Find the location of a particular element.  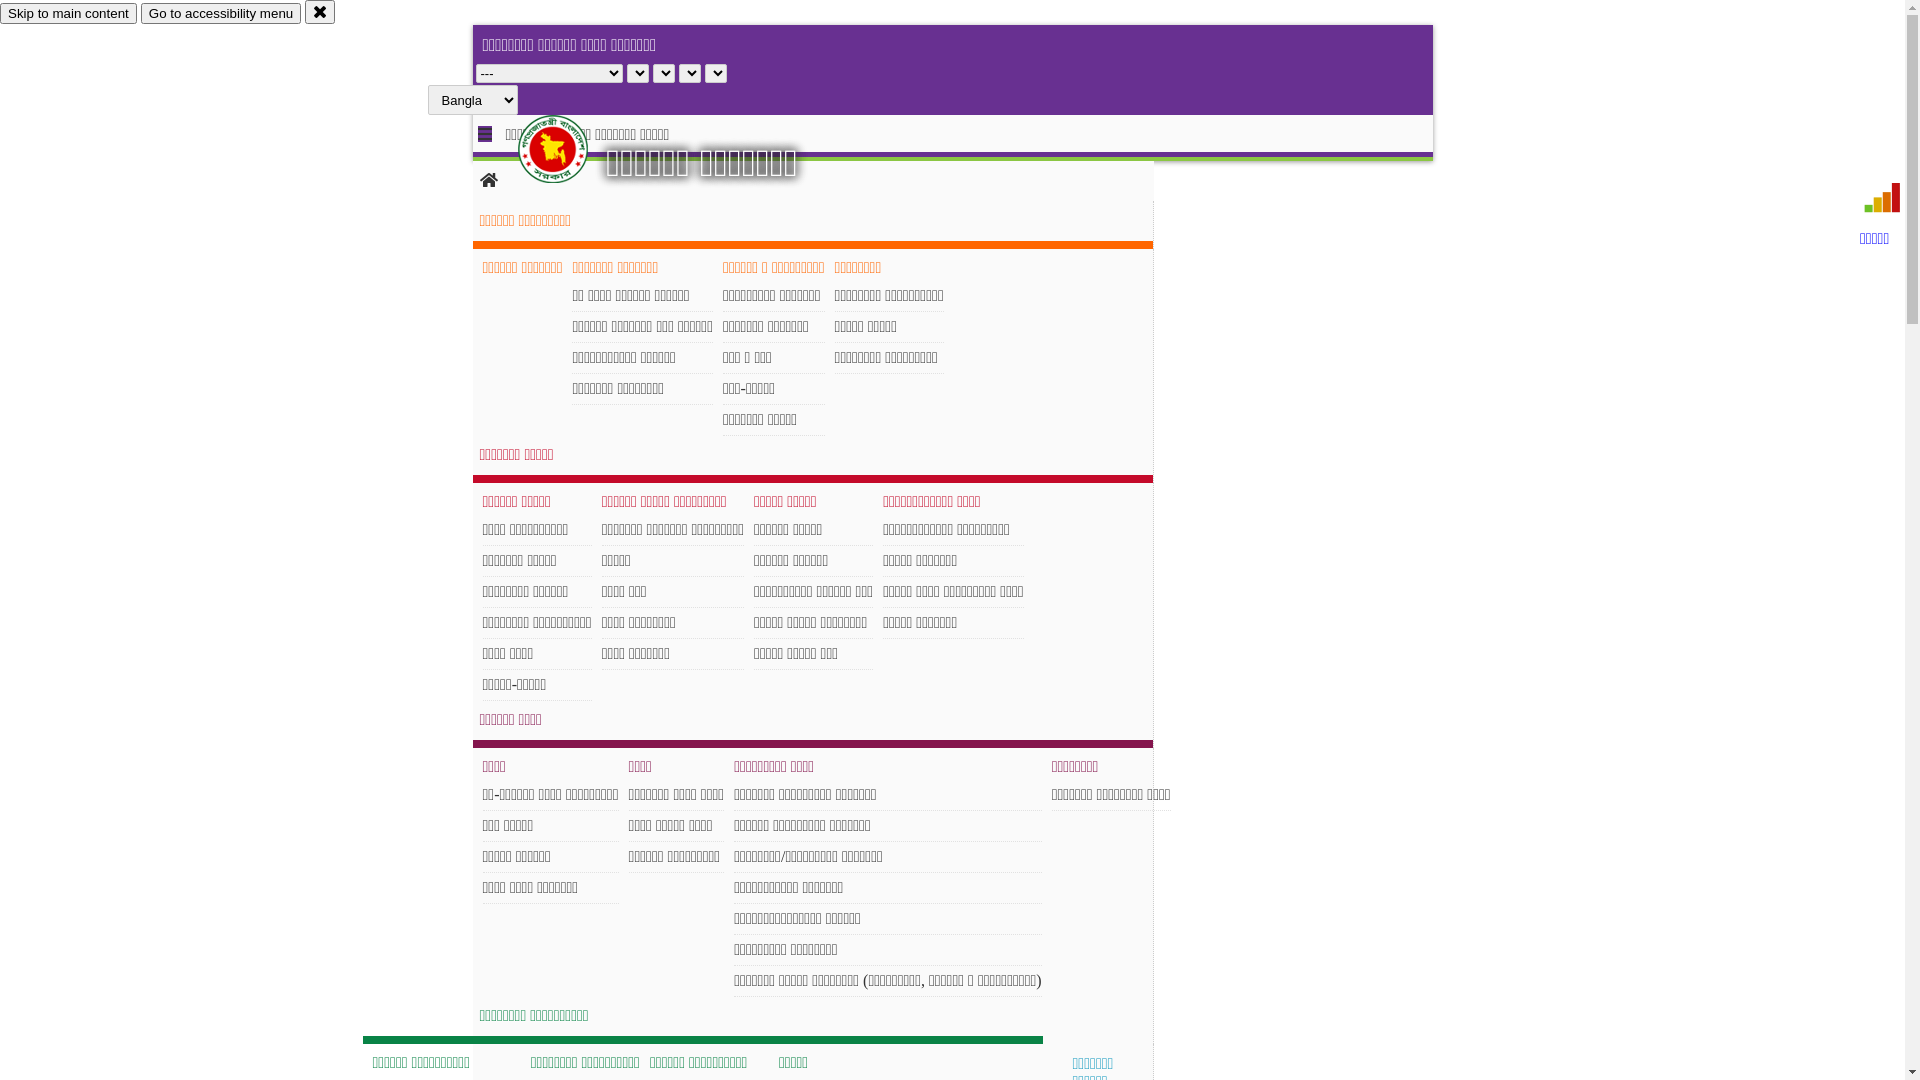

close is located at coordinates (320, 12).